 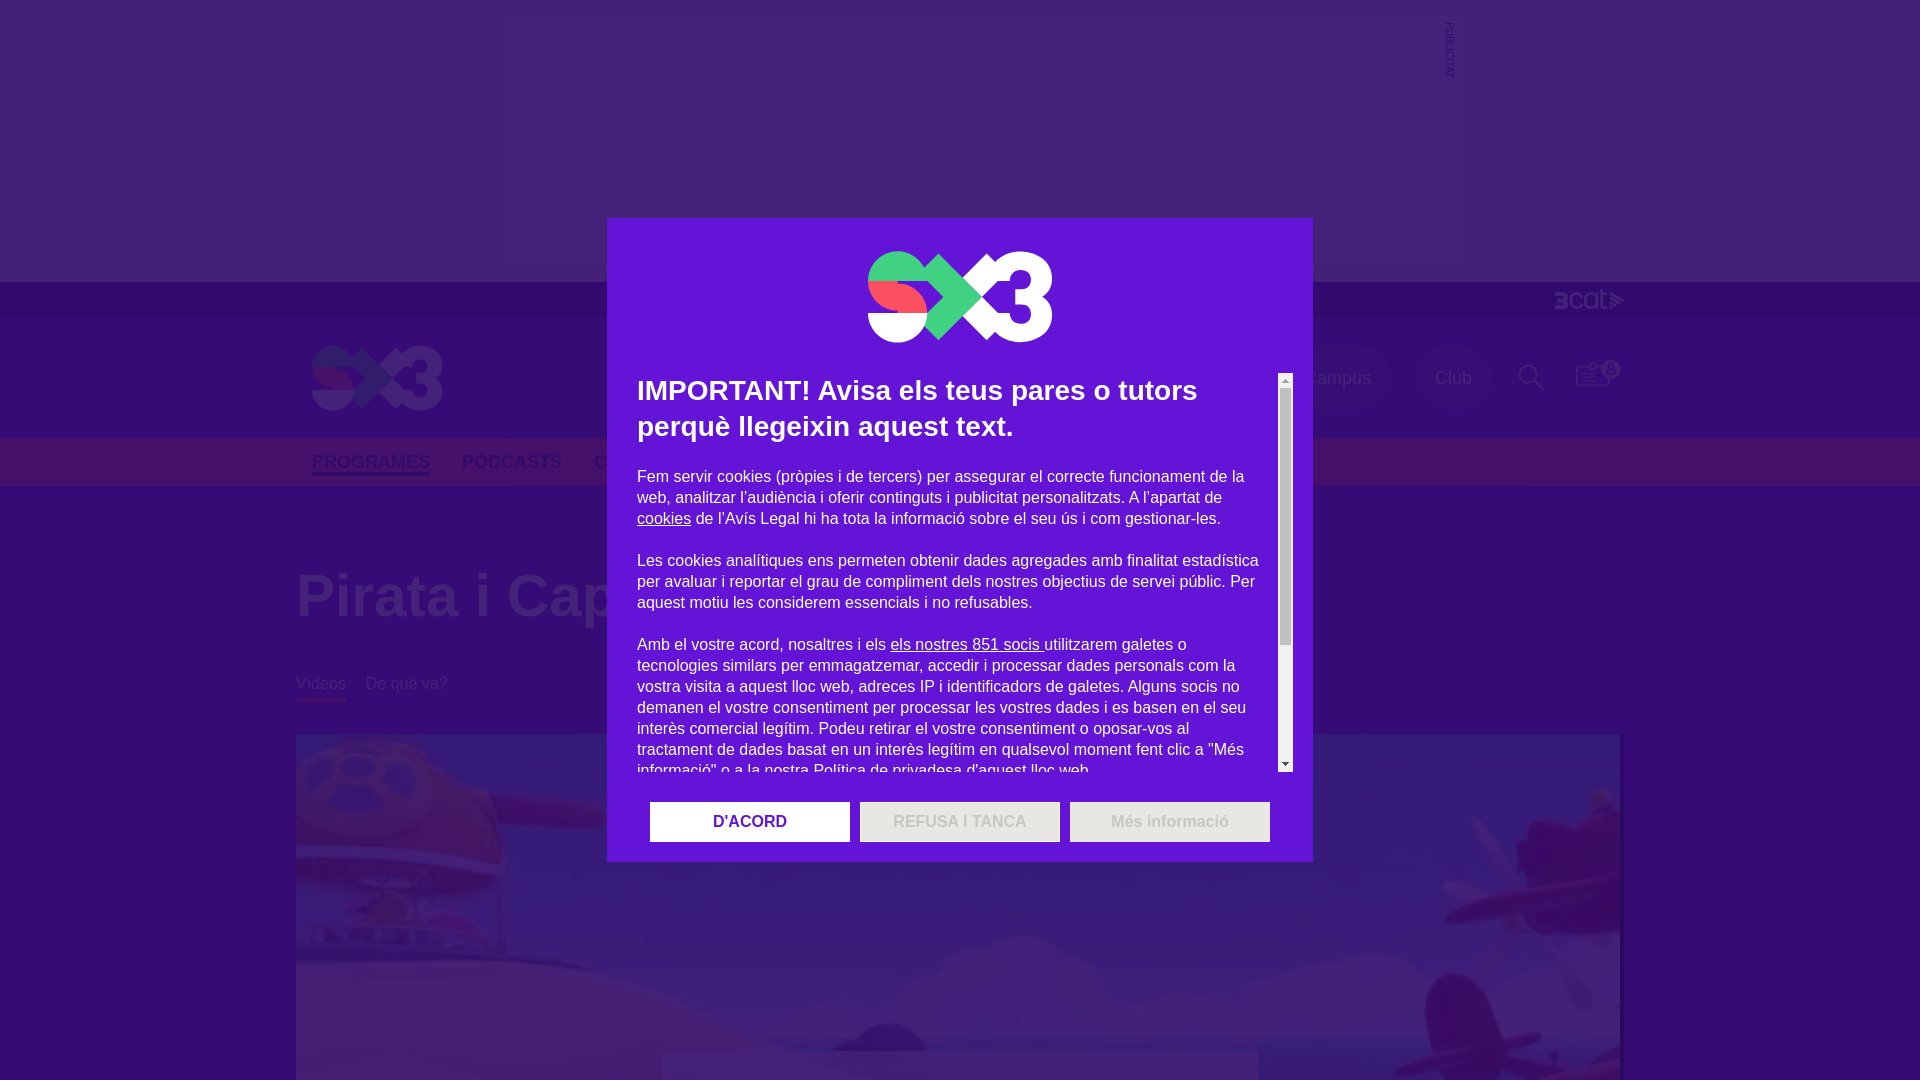 What do you see at coordinates (1453, 378) in the screenshot?
I see `Club` at bounding box center [1453, 378].